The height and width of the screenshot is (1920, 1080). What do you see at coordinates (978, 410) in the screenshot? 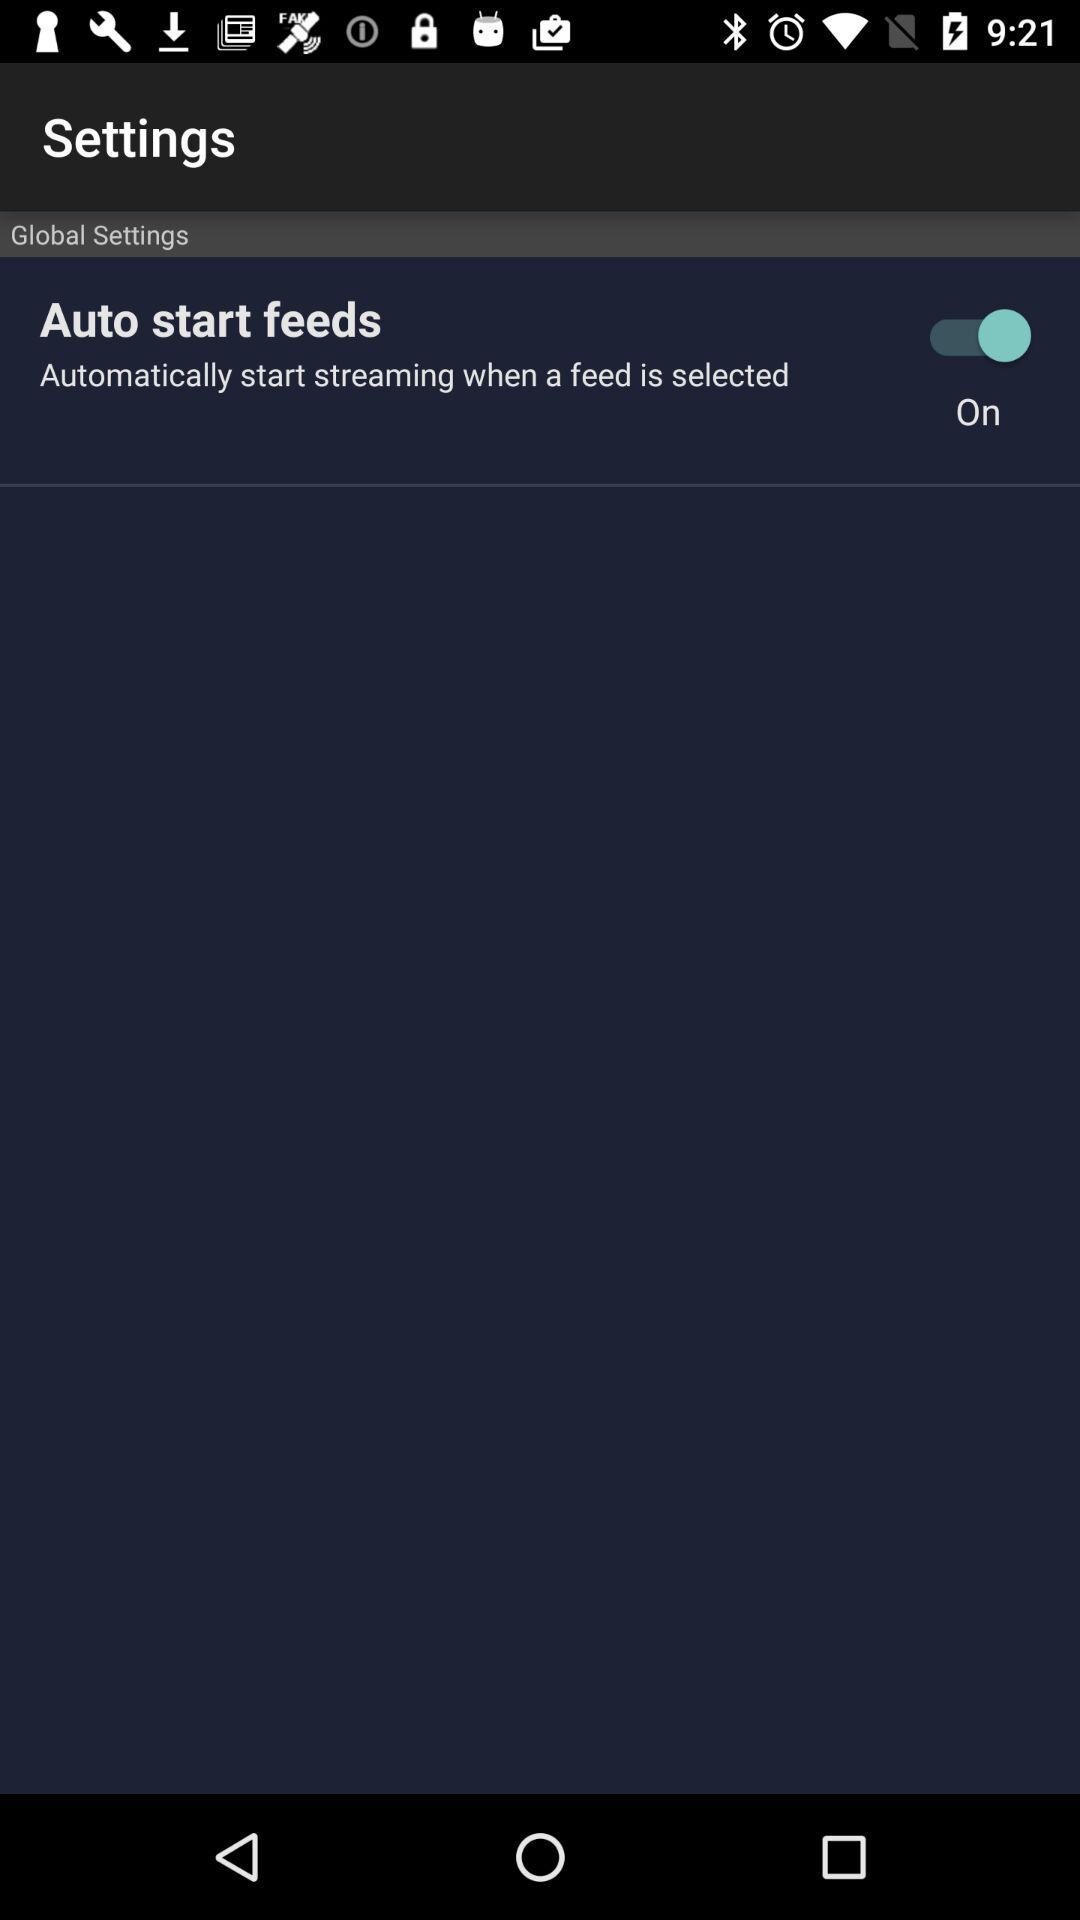
I see `flip to the on` at bounding box center [978, 410].